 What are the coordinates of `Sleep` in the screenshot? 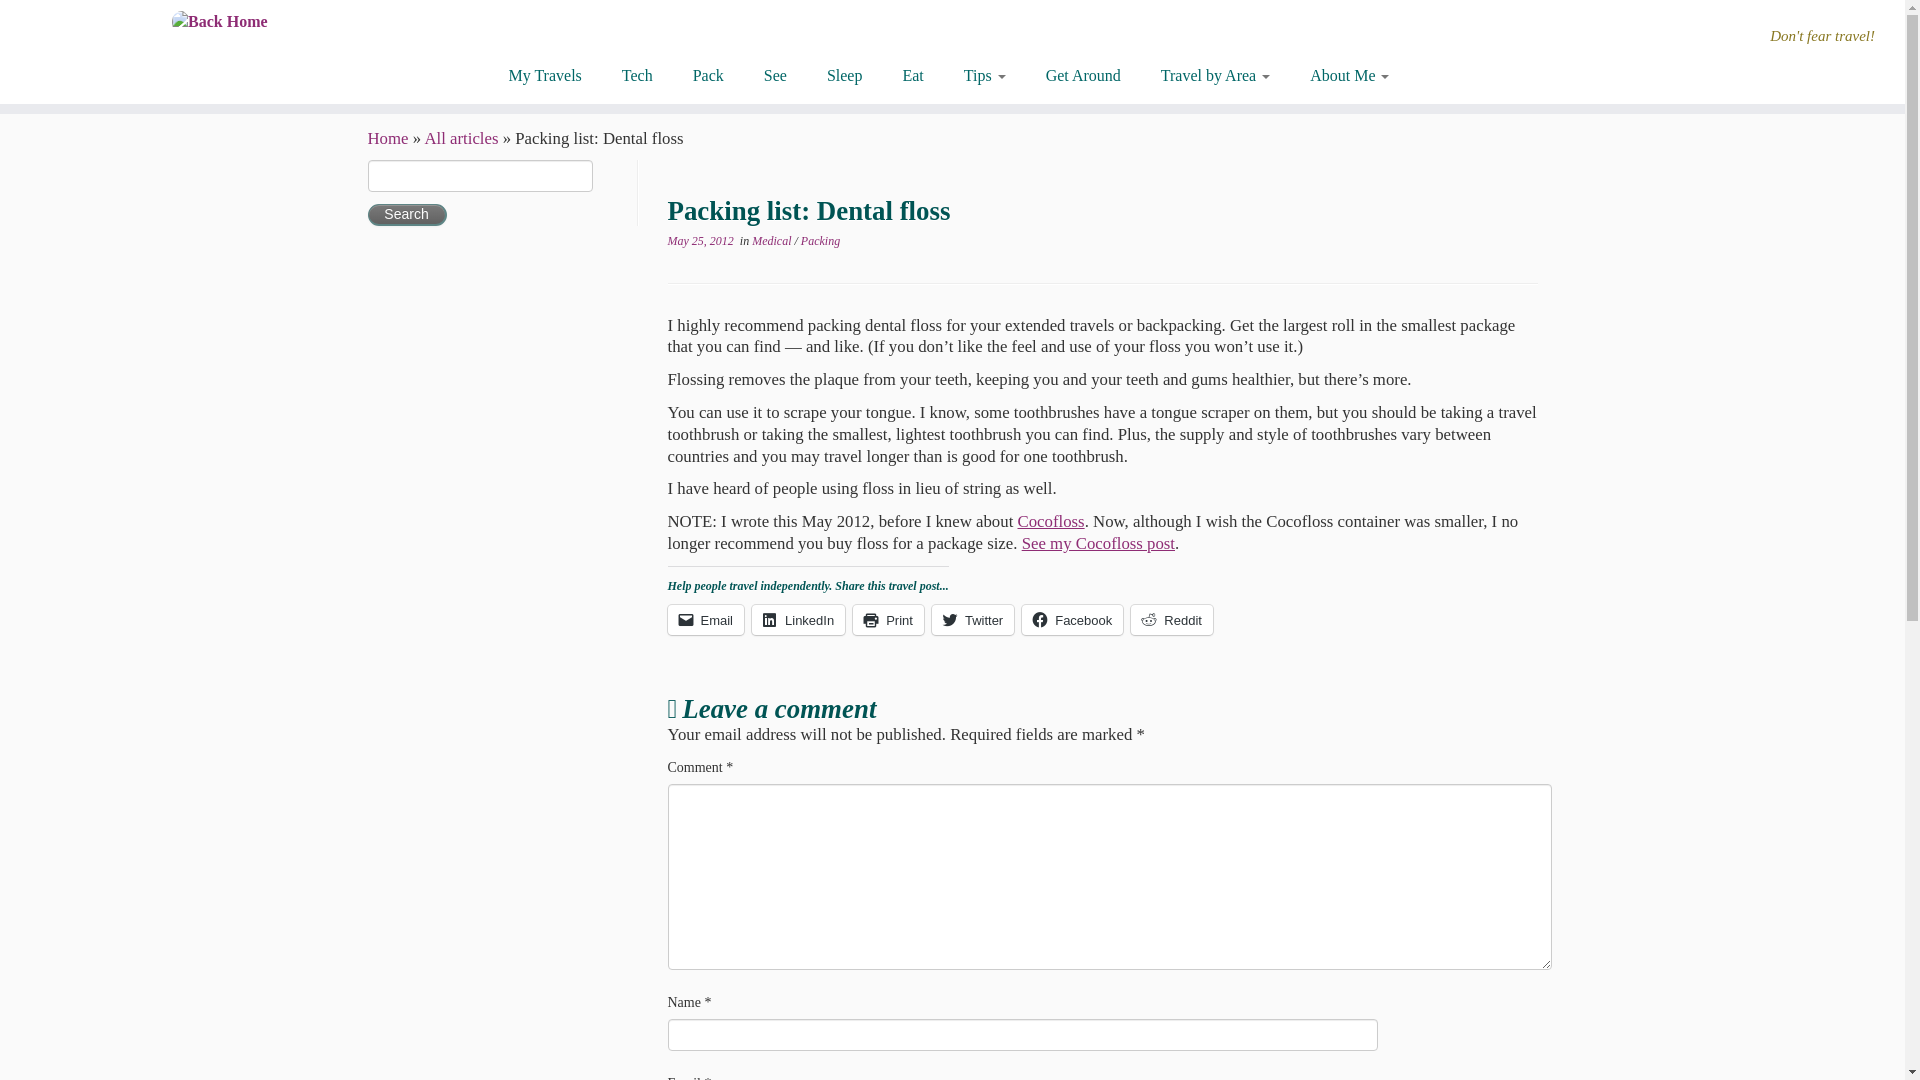 It's located at (844, 76).